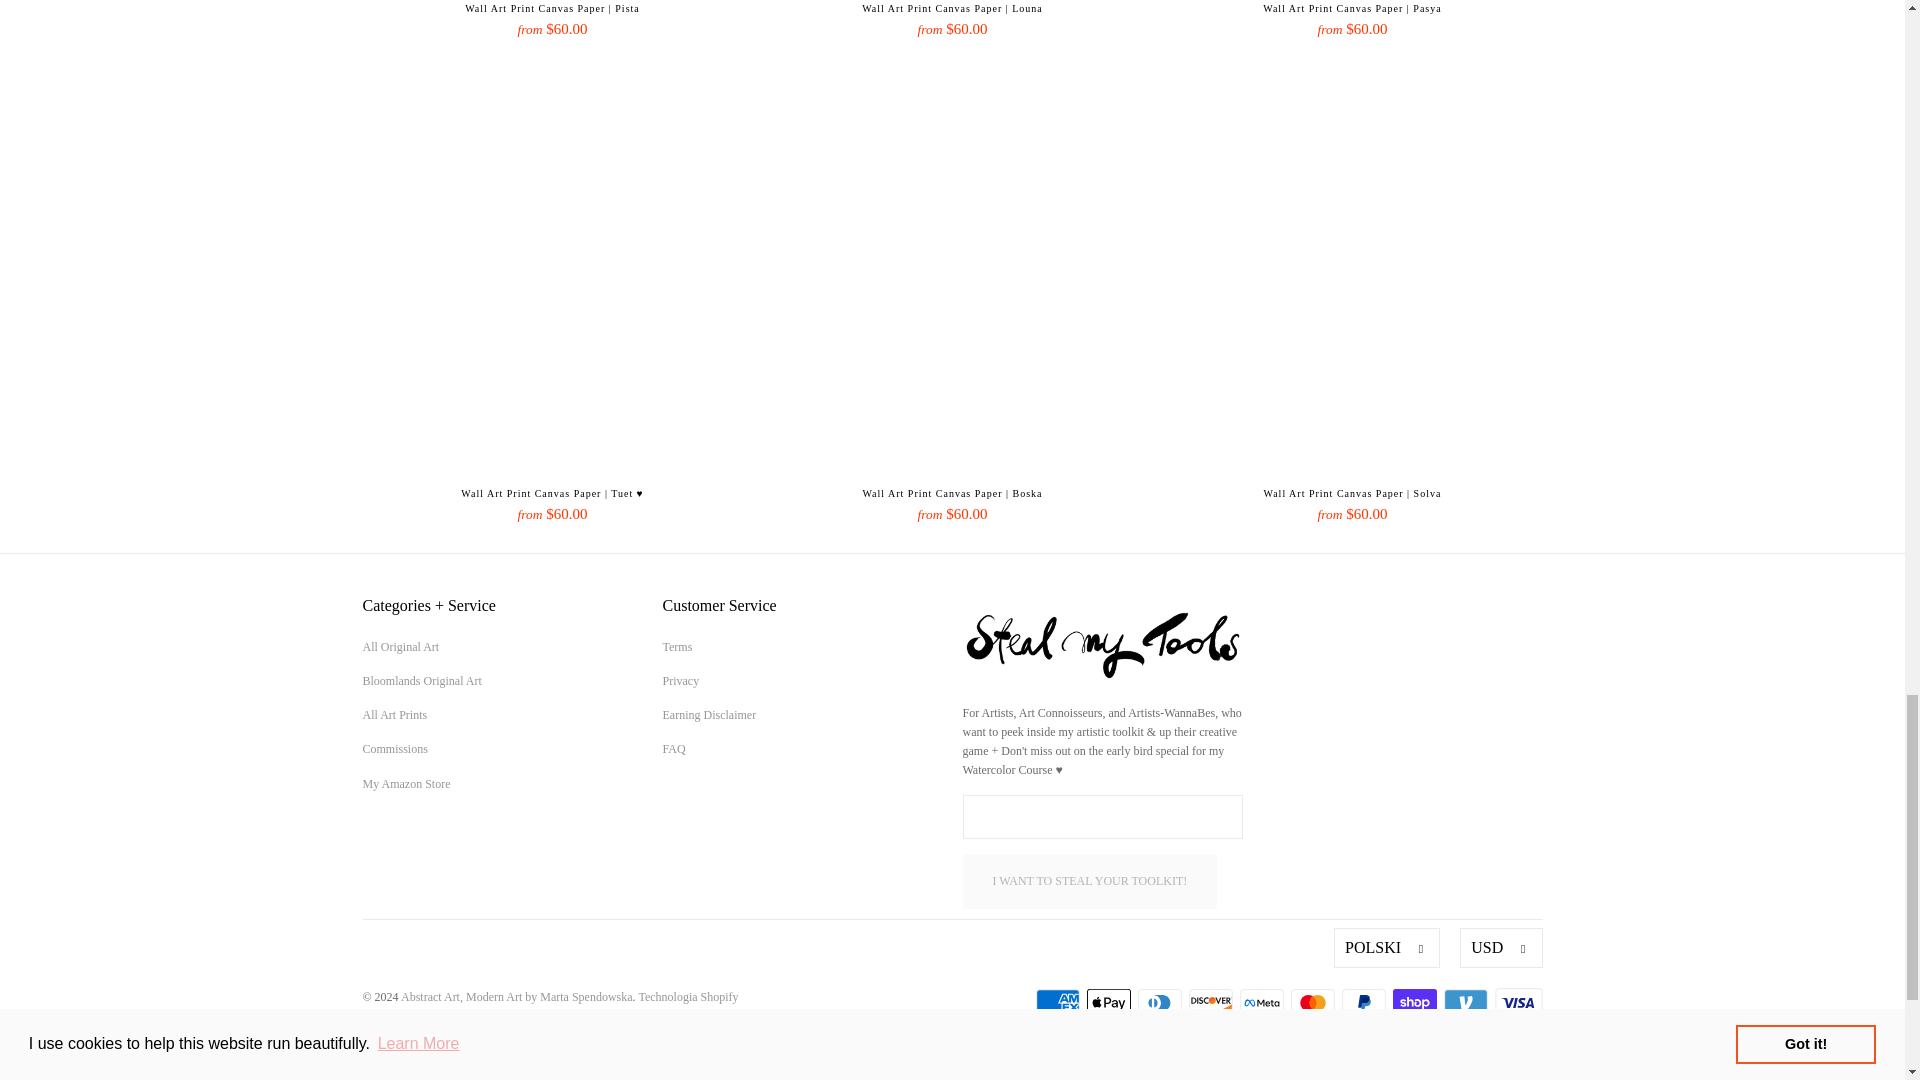 The image size is (1920, 1080). Describe the element at coordinates (1110, 1003) in the screenshot. I see `Apple Pay` at that location.